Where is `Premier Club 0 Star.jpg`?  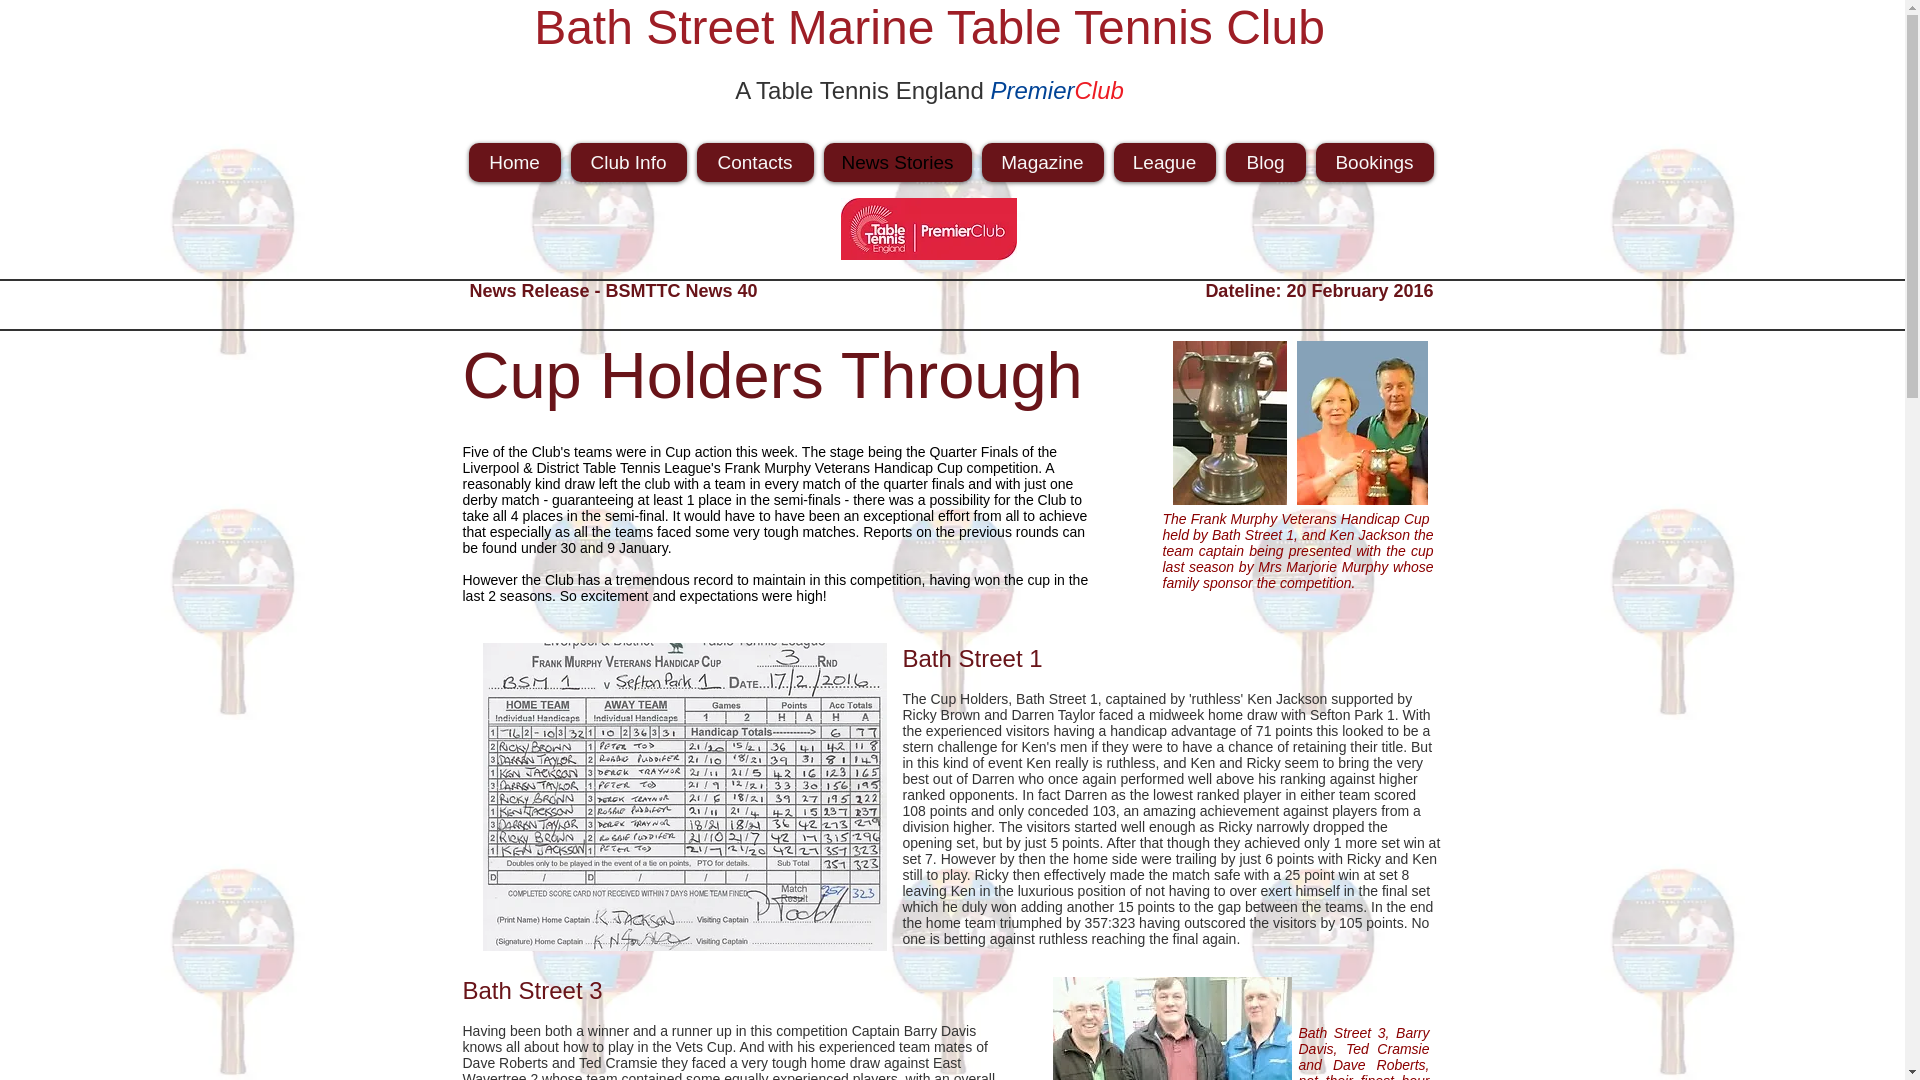
Premier Club 0 Star.jpg is located at coordinates (928, 228).